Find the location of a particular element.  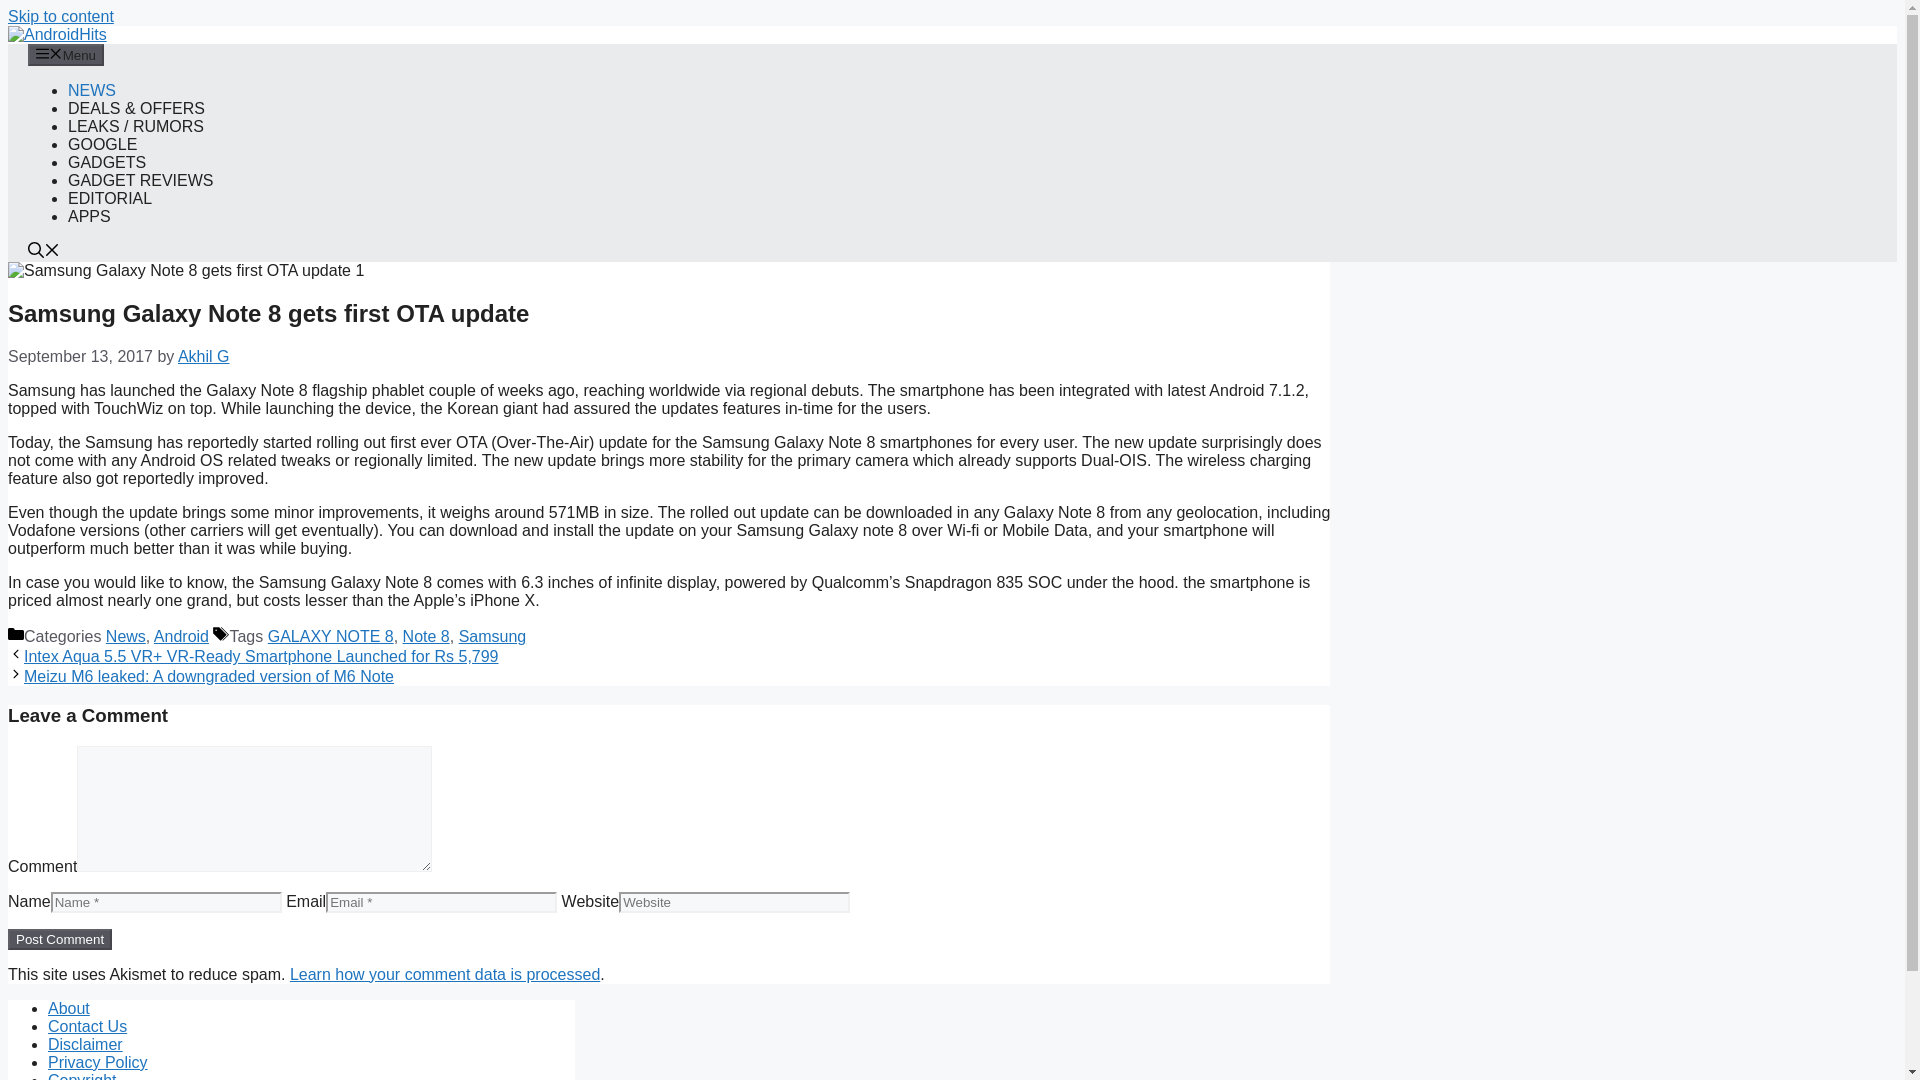

Skip to content is located at coordinates (60, 16).